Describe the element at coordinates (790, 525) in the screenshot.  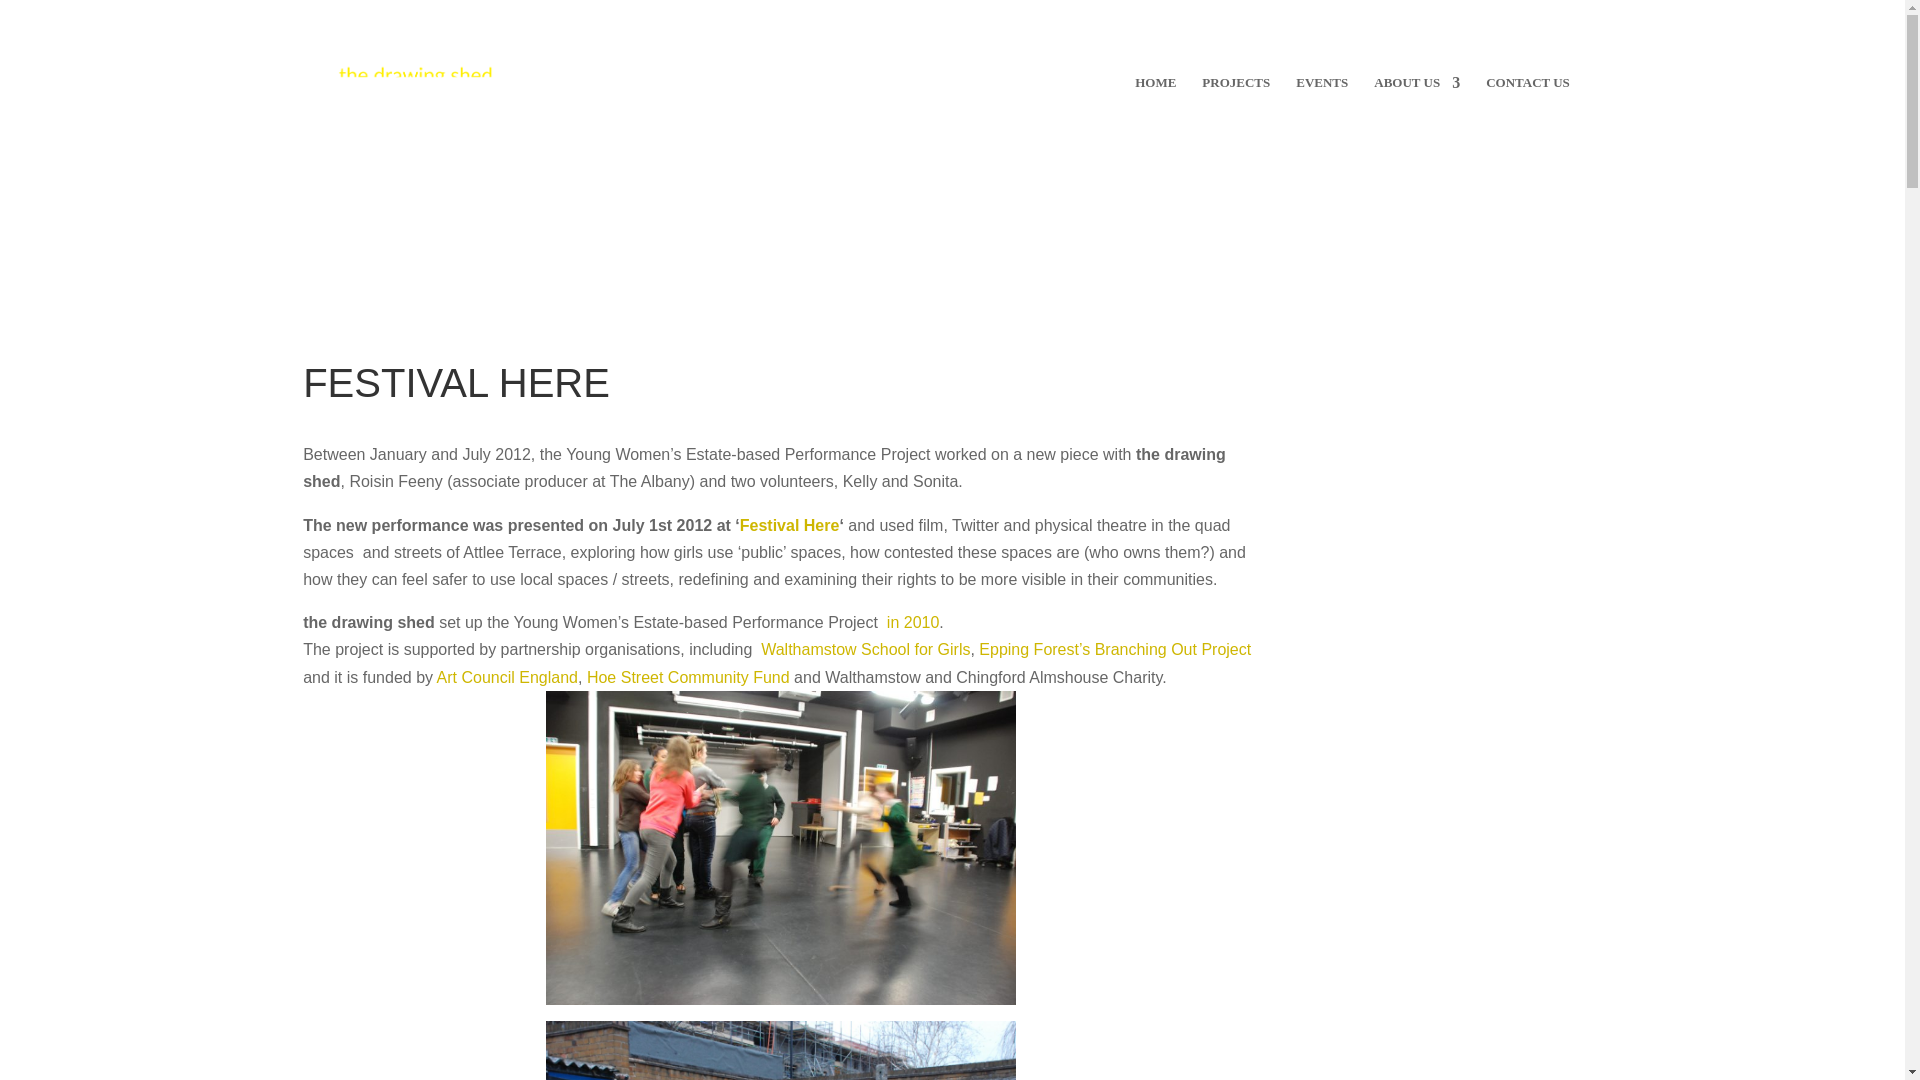
I see `Festival Here` at that location.